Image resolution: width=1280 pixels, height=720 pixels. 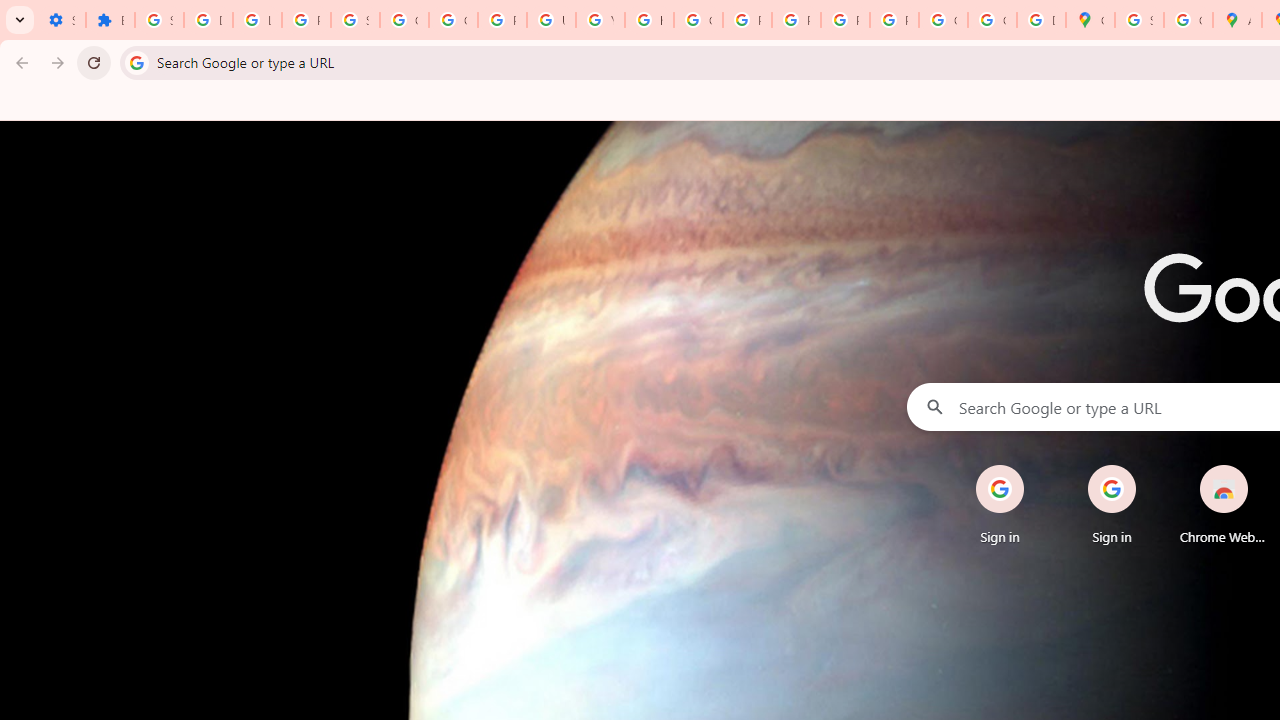 What do you see at coordinates (1188, 20) in the screenshot?
I see `Create your Google Account` at bounding box center [1188, 20].